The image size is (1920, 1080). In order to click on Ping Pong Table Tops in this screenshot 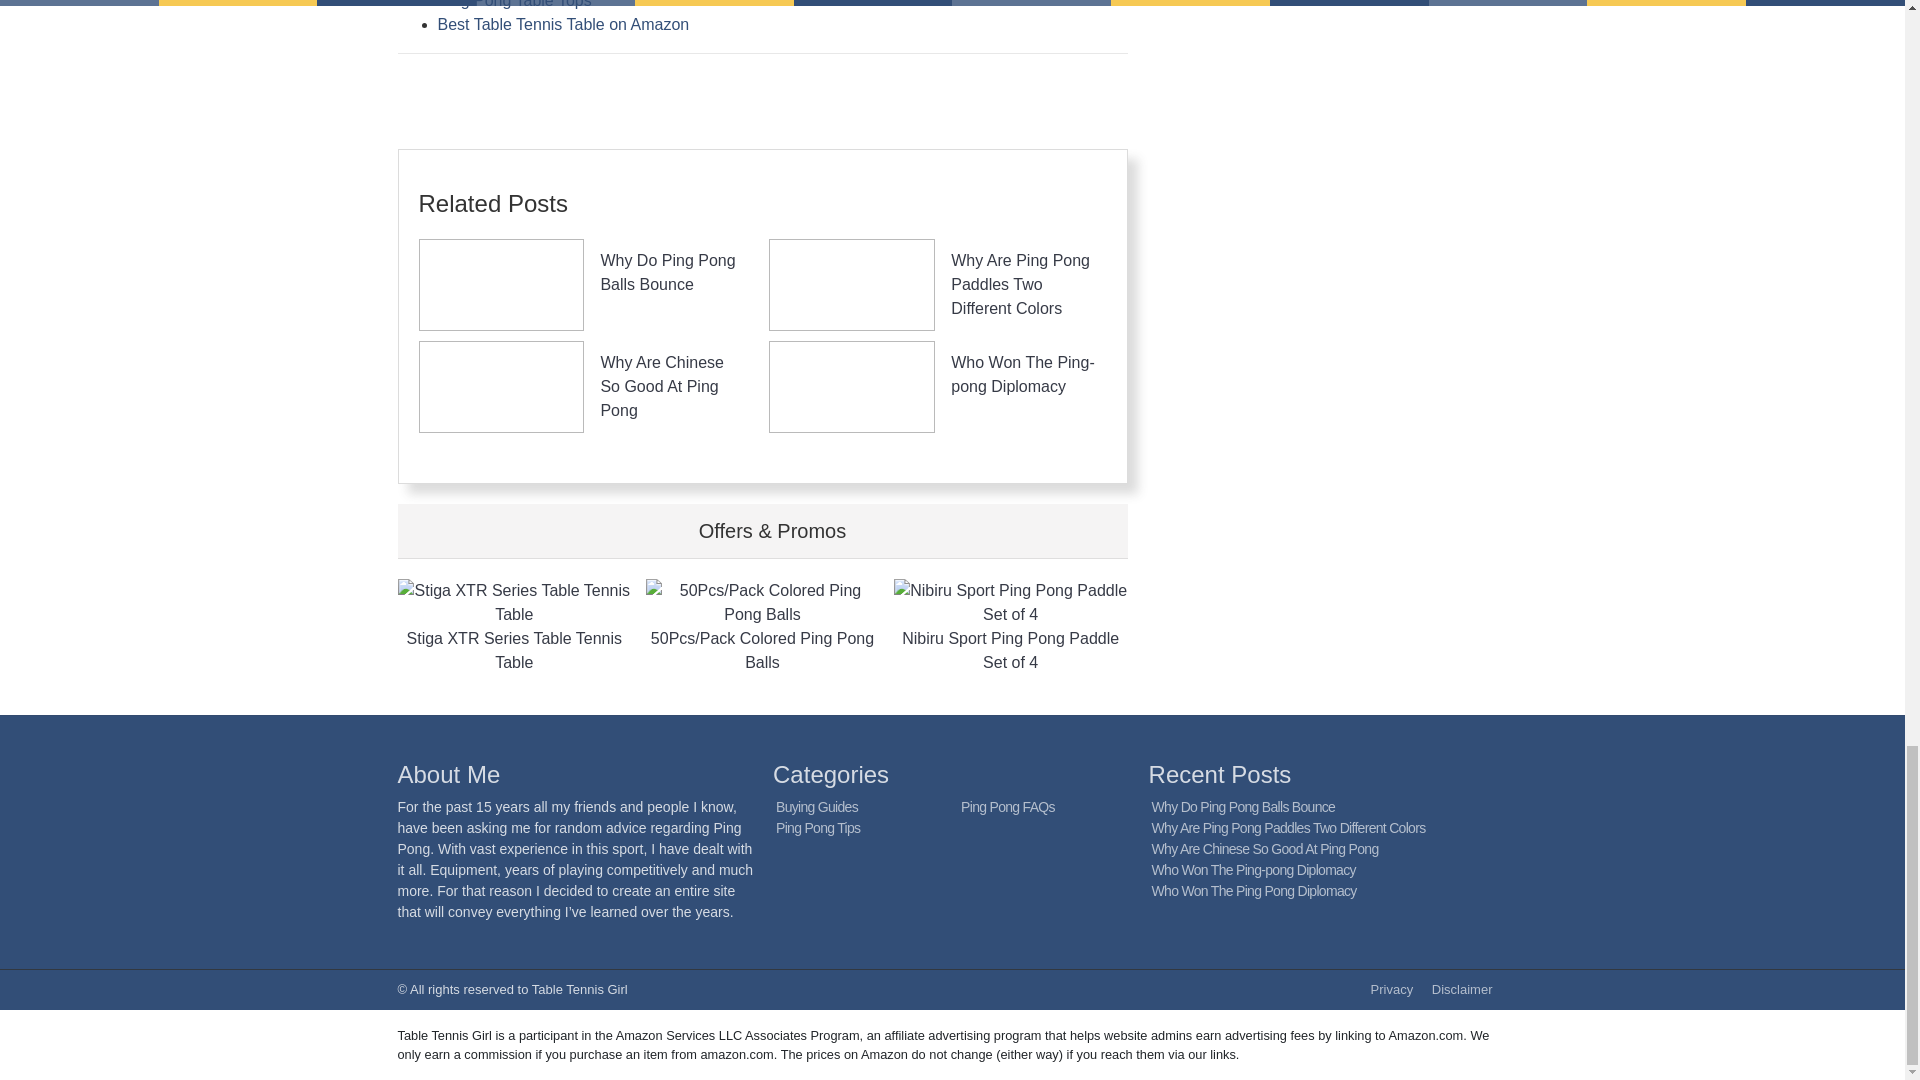, I will do `click(514, 4)`.